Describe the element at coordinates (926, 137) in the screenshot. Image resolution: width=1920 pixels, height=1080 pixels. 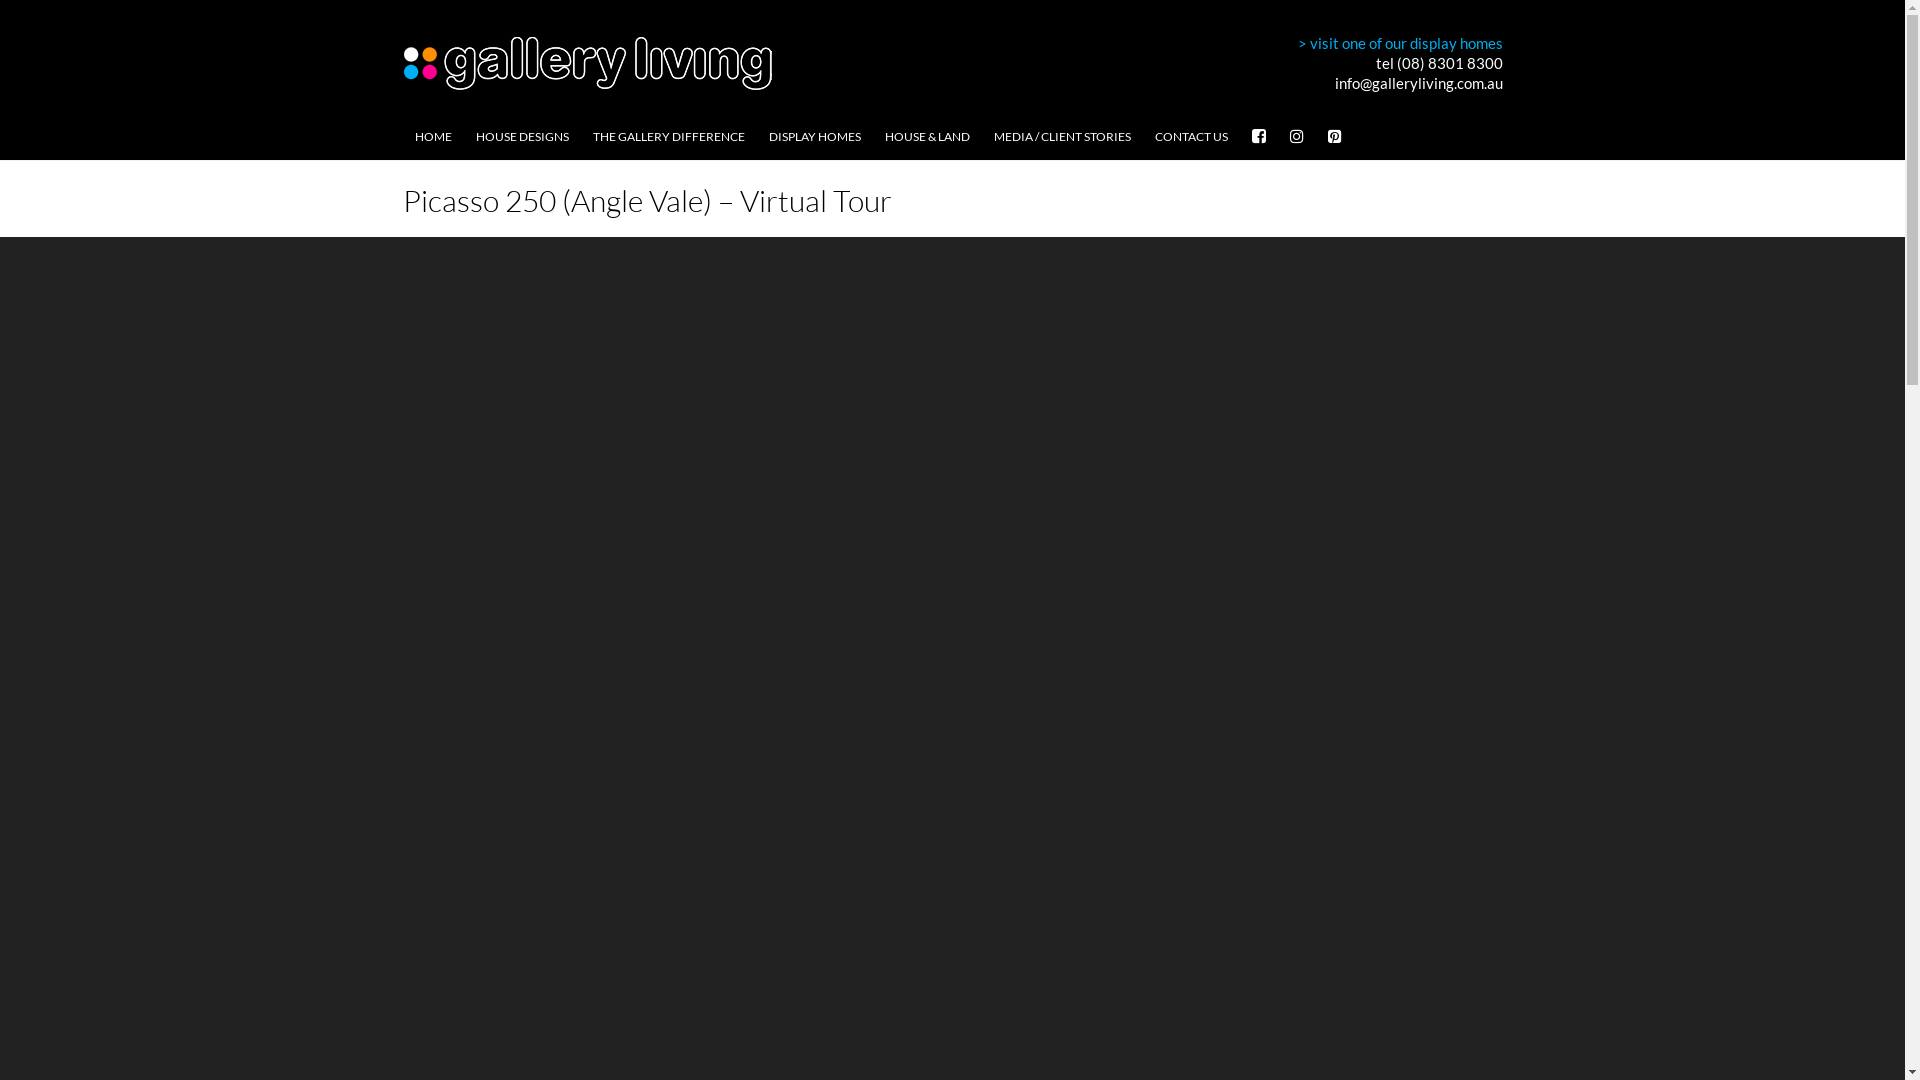
I see `HOUSE & LAND` at that location.